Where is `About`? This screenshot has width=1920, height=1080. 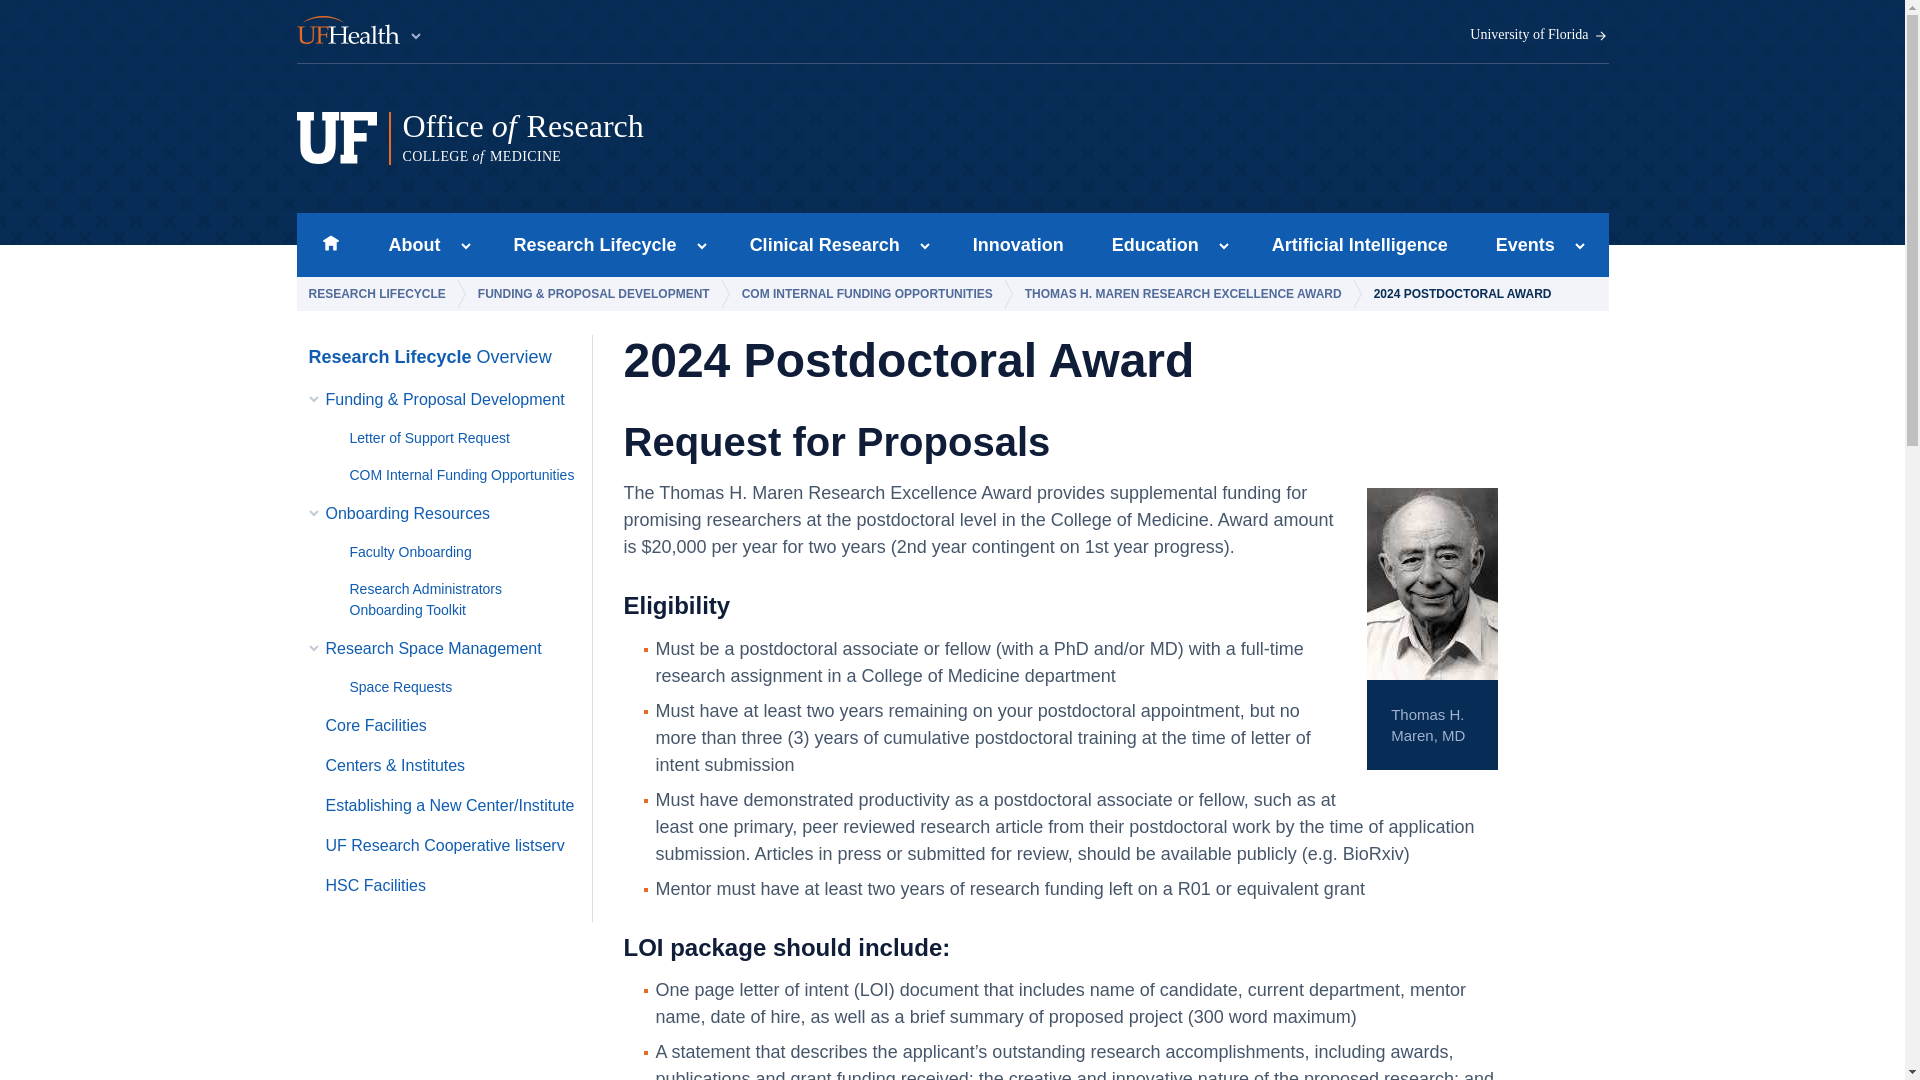
About is located at coordinates (408, 244).